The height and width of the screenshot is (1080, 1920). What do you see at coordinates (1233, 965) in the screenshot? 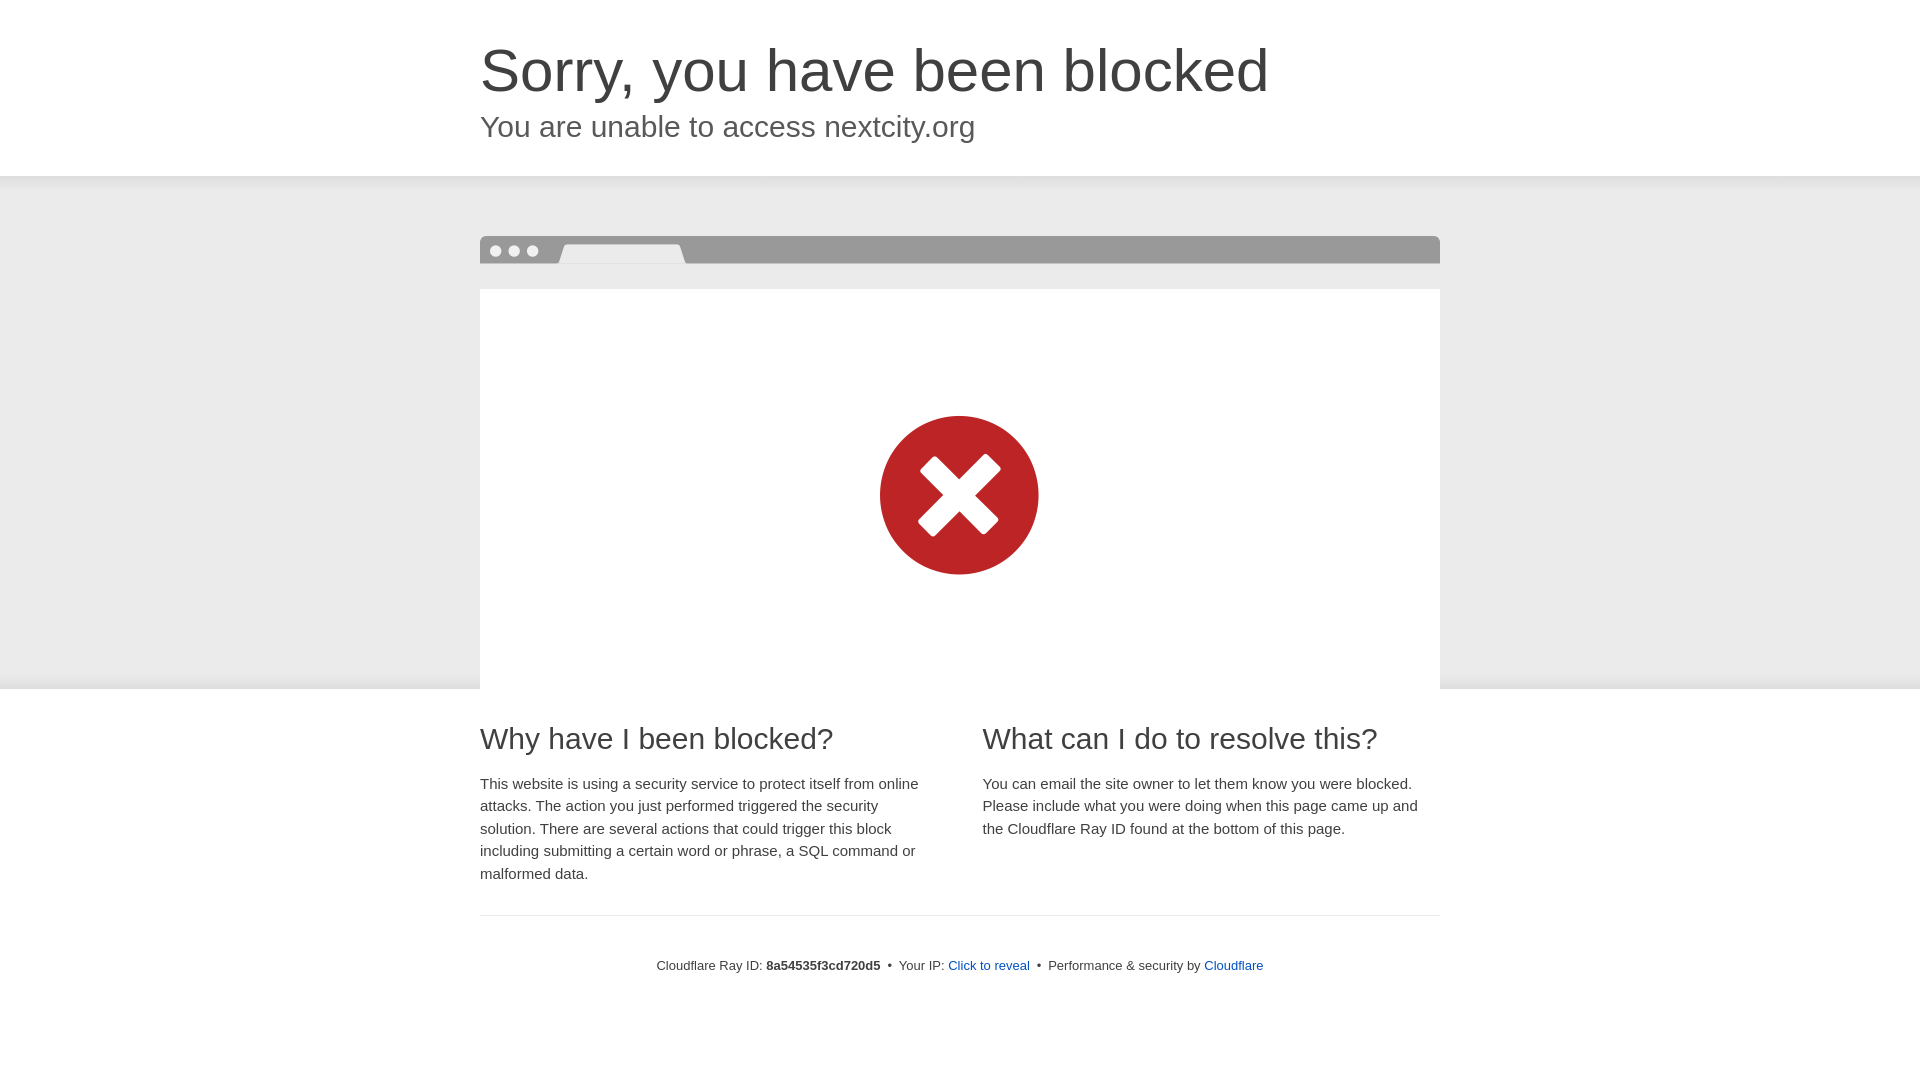
I see `Cloudflare` at bounding box center [1233, 965].